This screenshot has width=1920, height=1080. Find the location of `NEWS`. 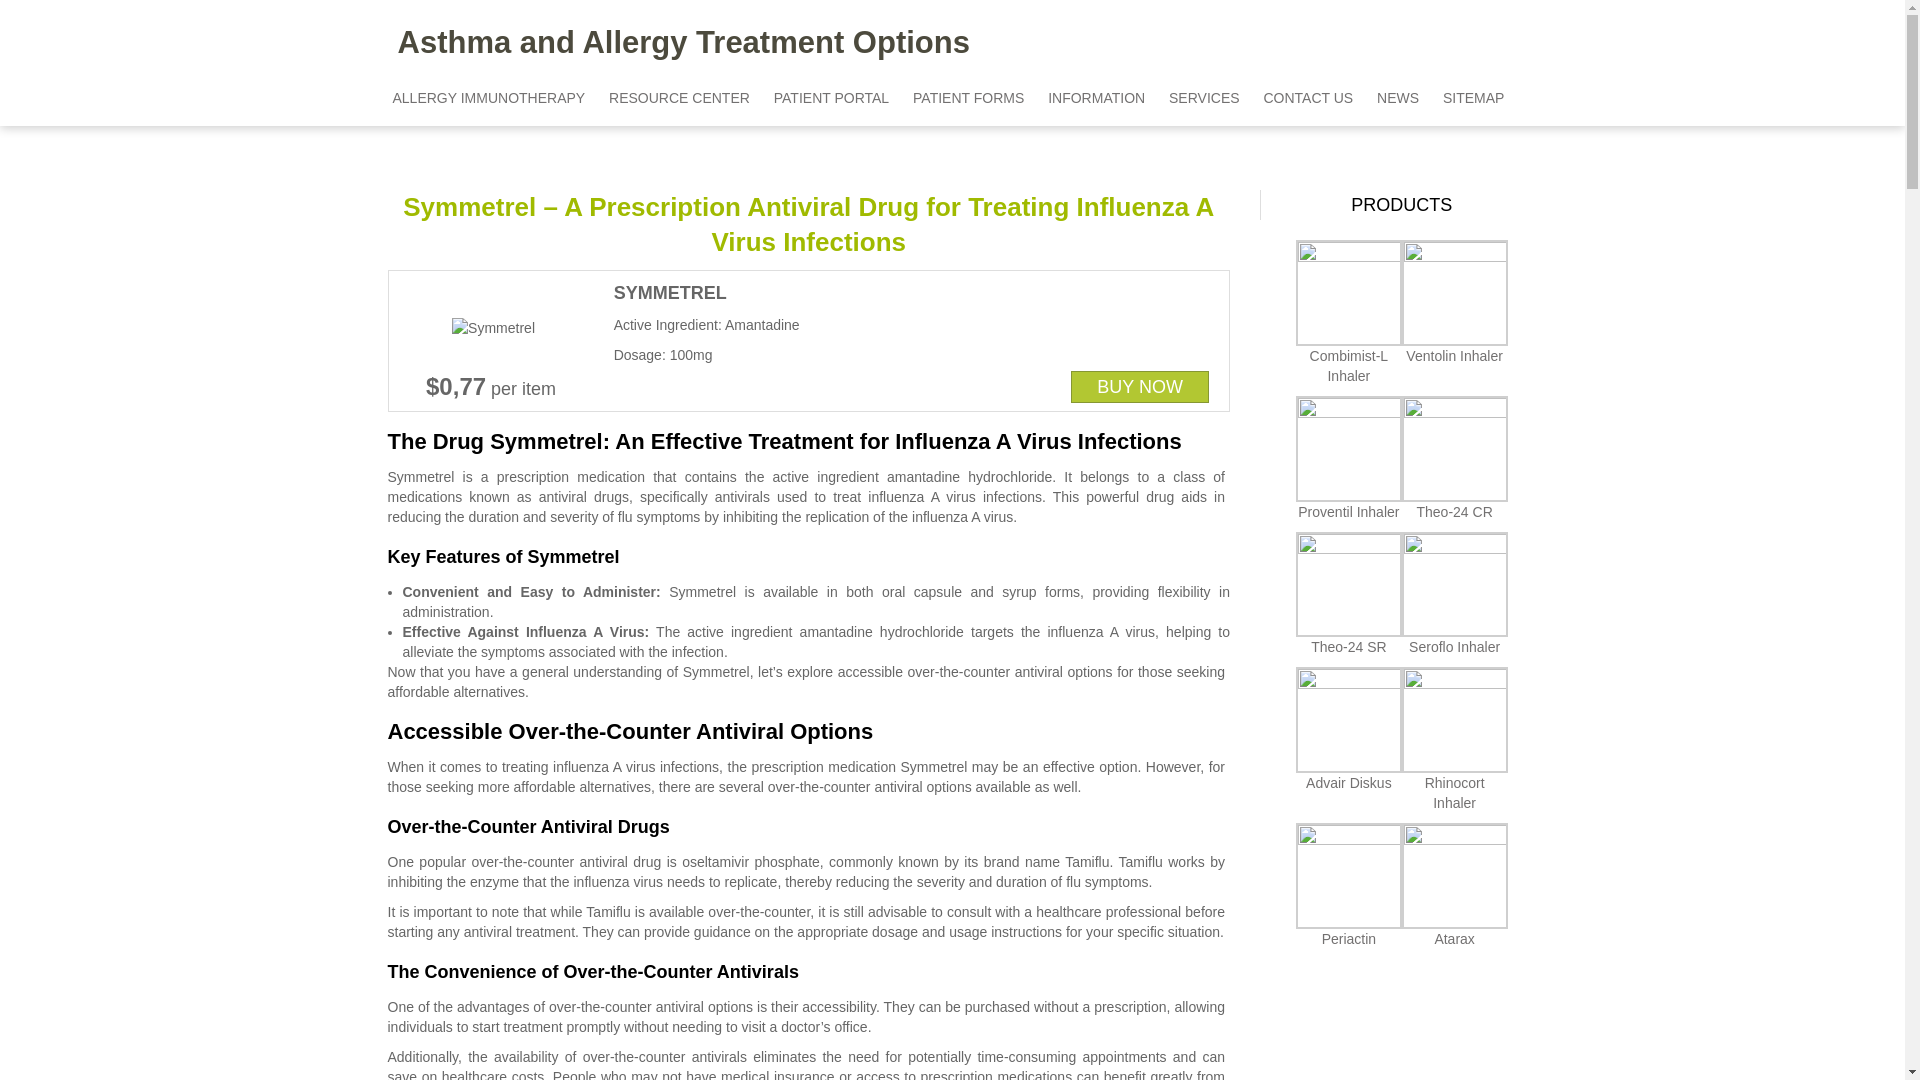

NEWS is located at coordinates (1398, 98).